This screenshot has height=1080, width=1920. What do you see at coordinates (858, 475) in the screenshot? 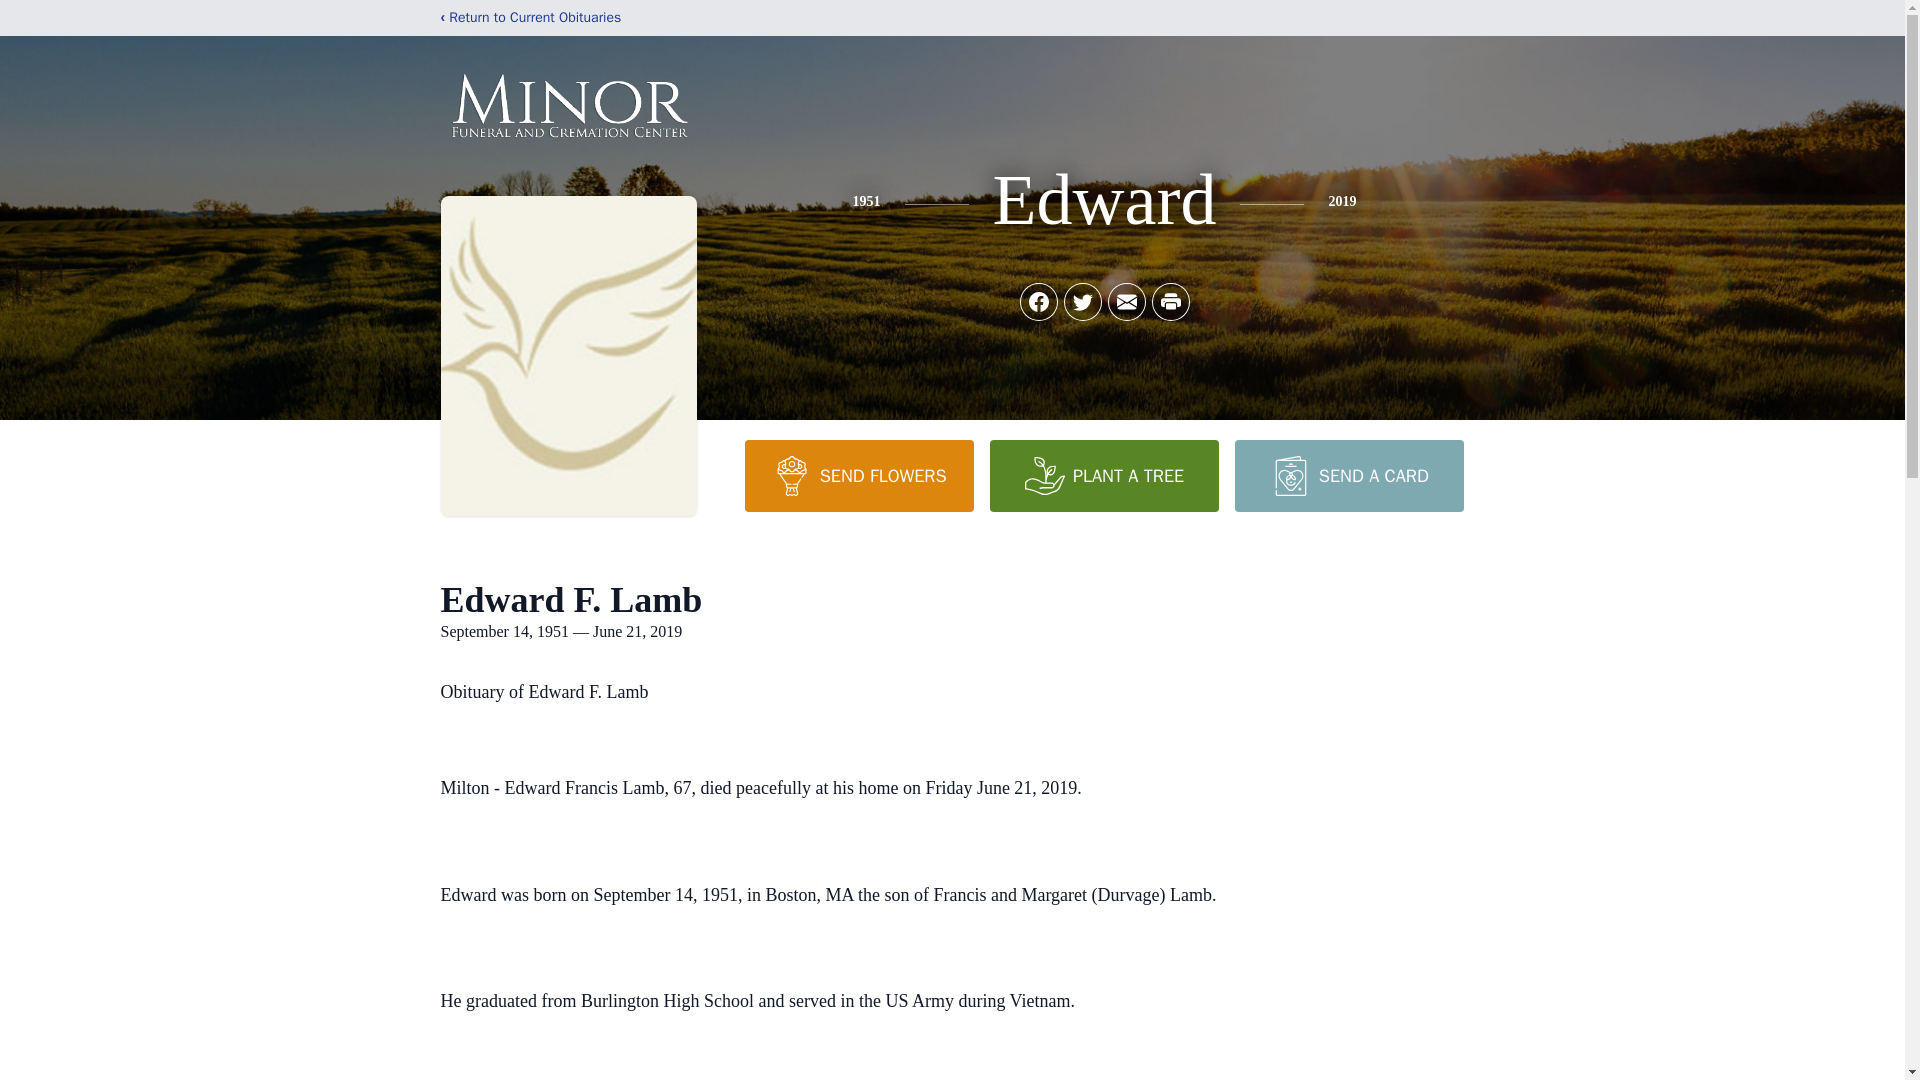
I see `SEND FLOWERS` at bounding box center [858, 475].